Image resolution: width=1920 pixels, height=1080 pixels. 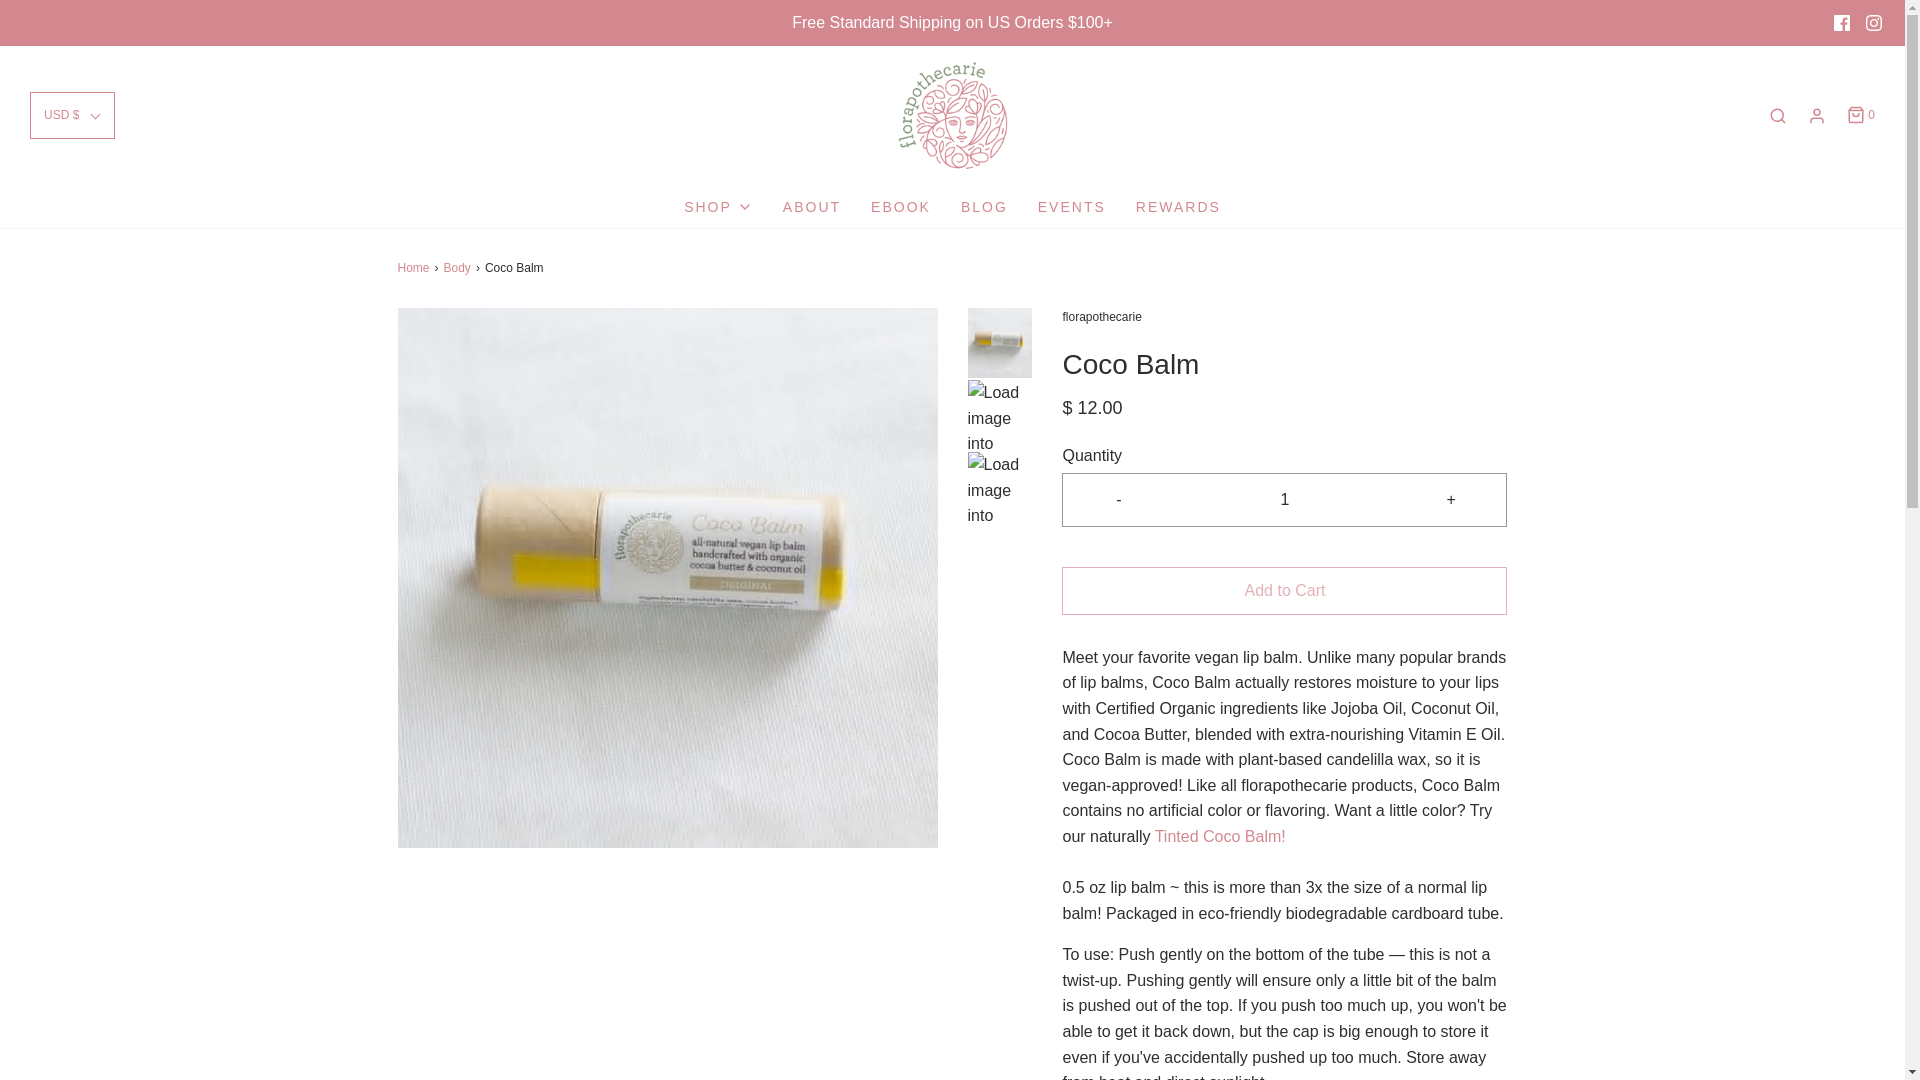 I want to click on 0, so click(x=1859, y=115).